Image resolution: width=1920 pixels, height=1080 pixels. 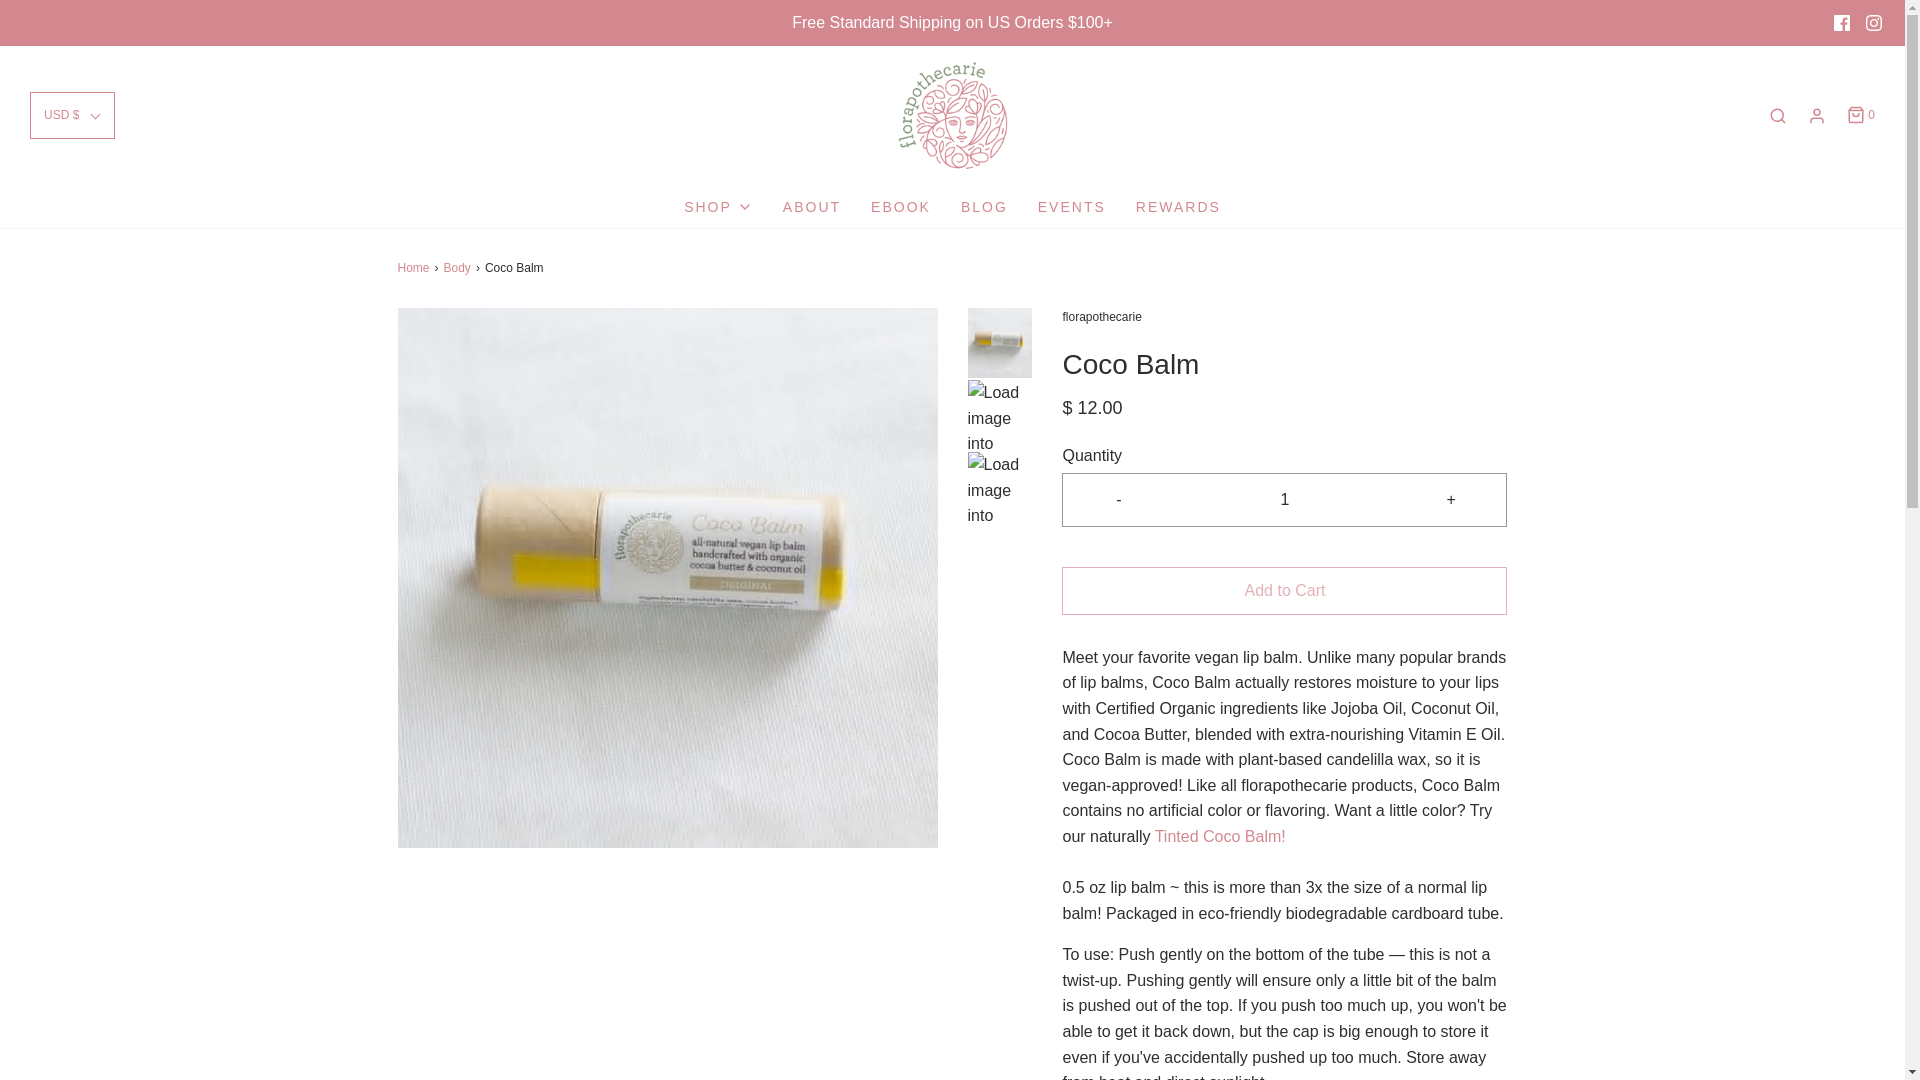 I want to click on 0, so click(x=1859, y=115).